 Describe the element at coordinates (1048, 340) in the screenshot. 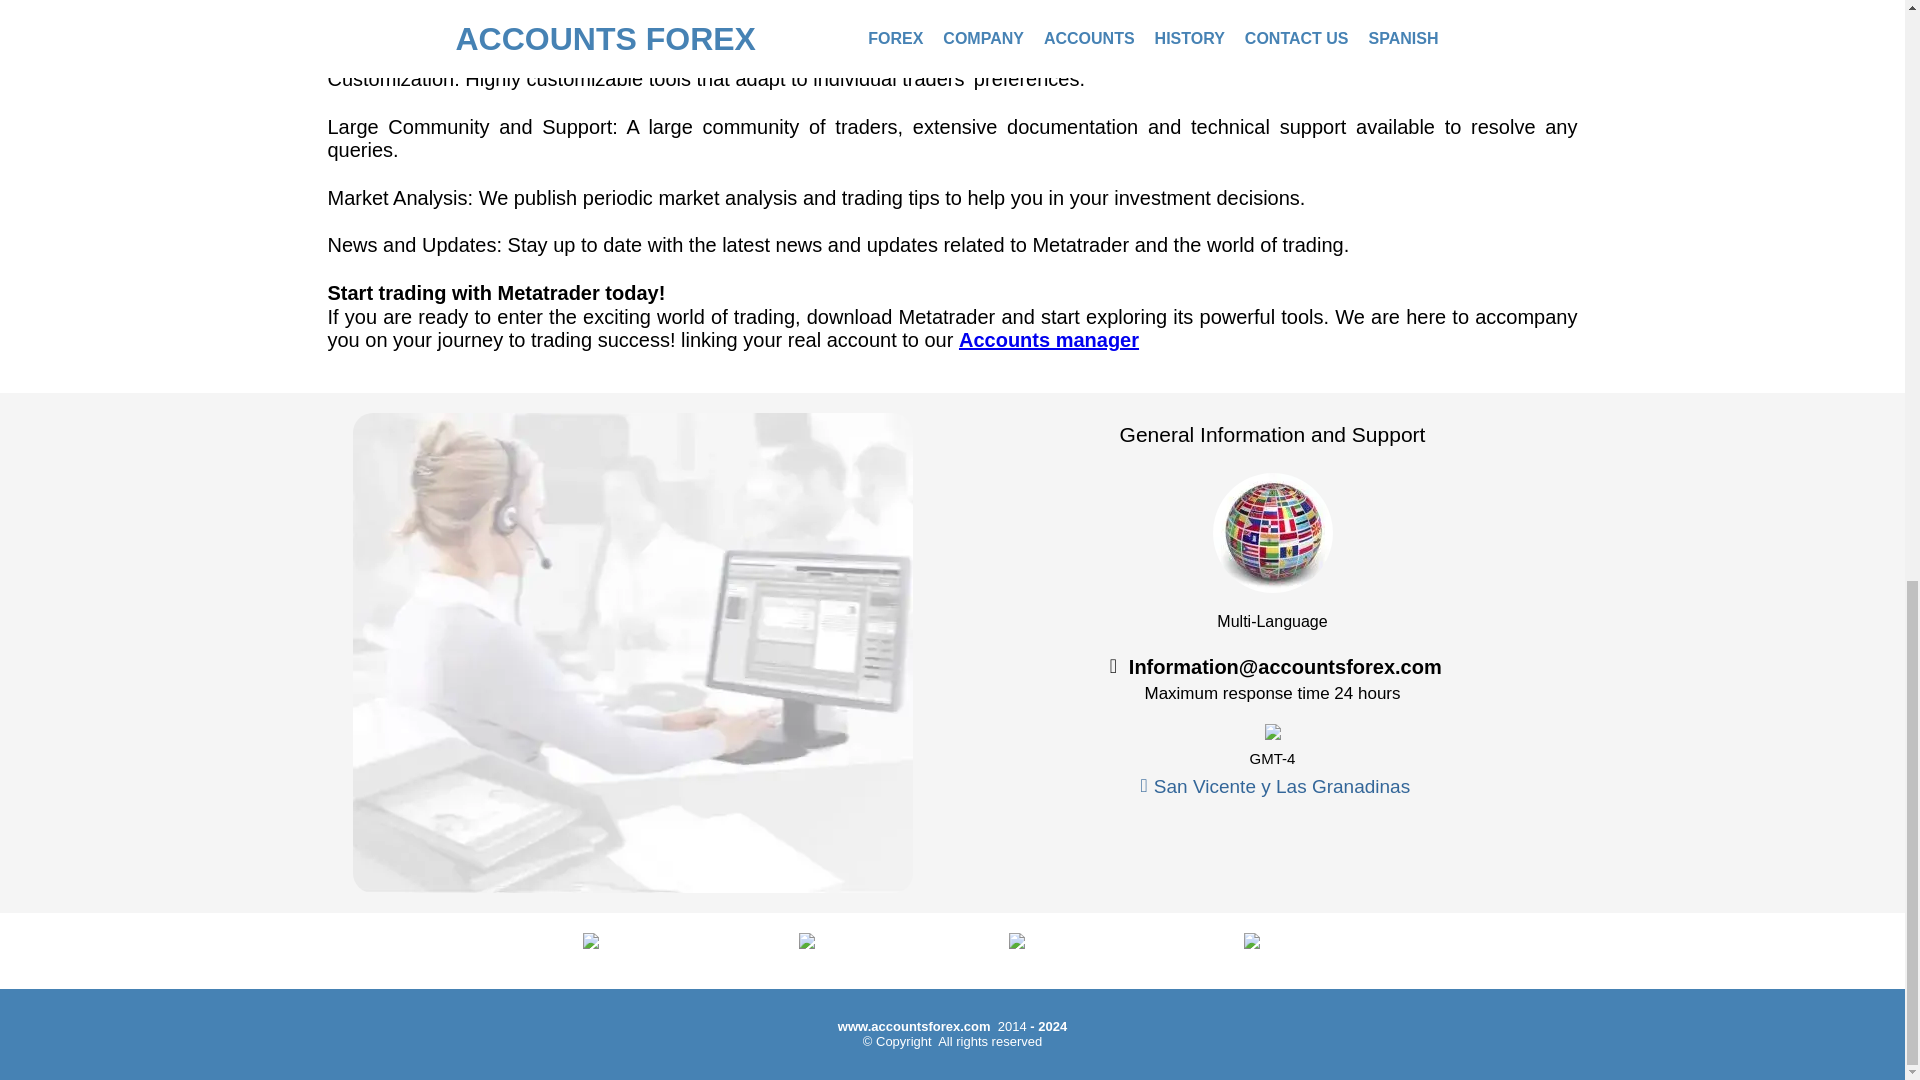

I see `Accounts manager` at that location.